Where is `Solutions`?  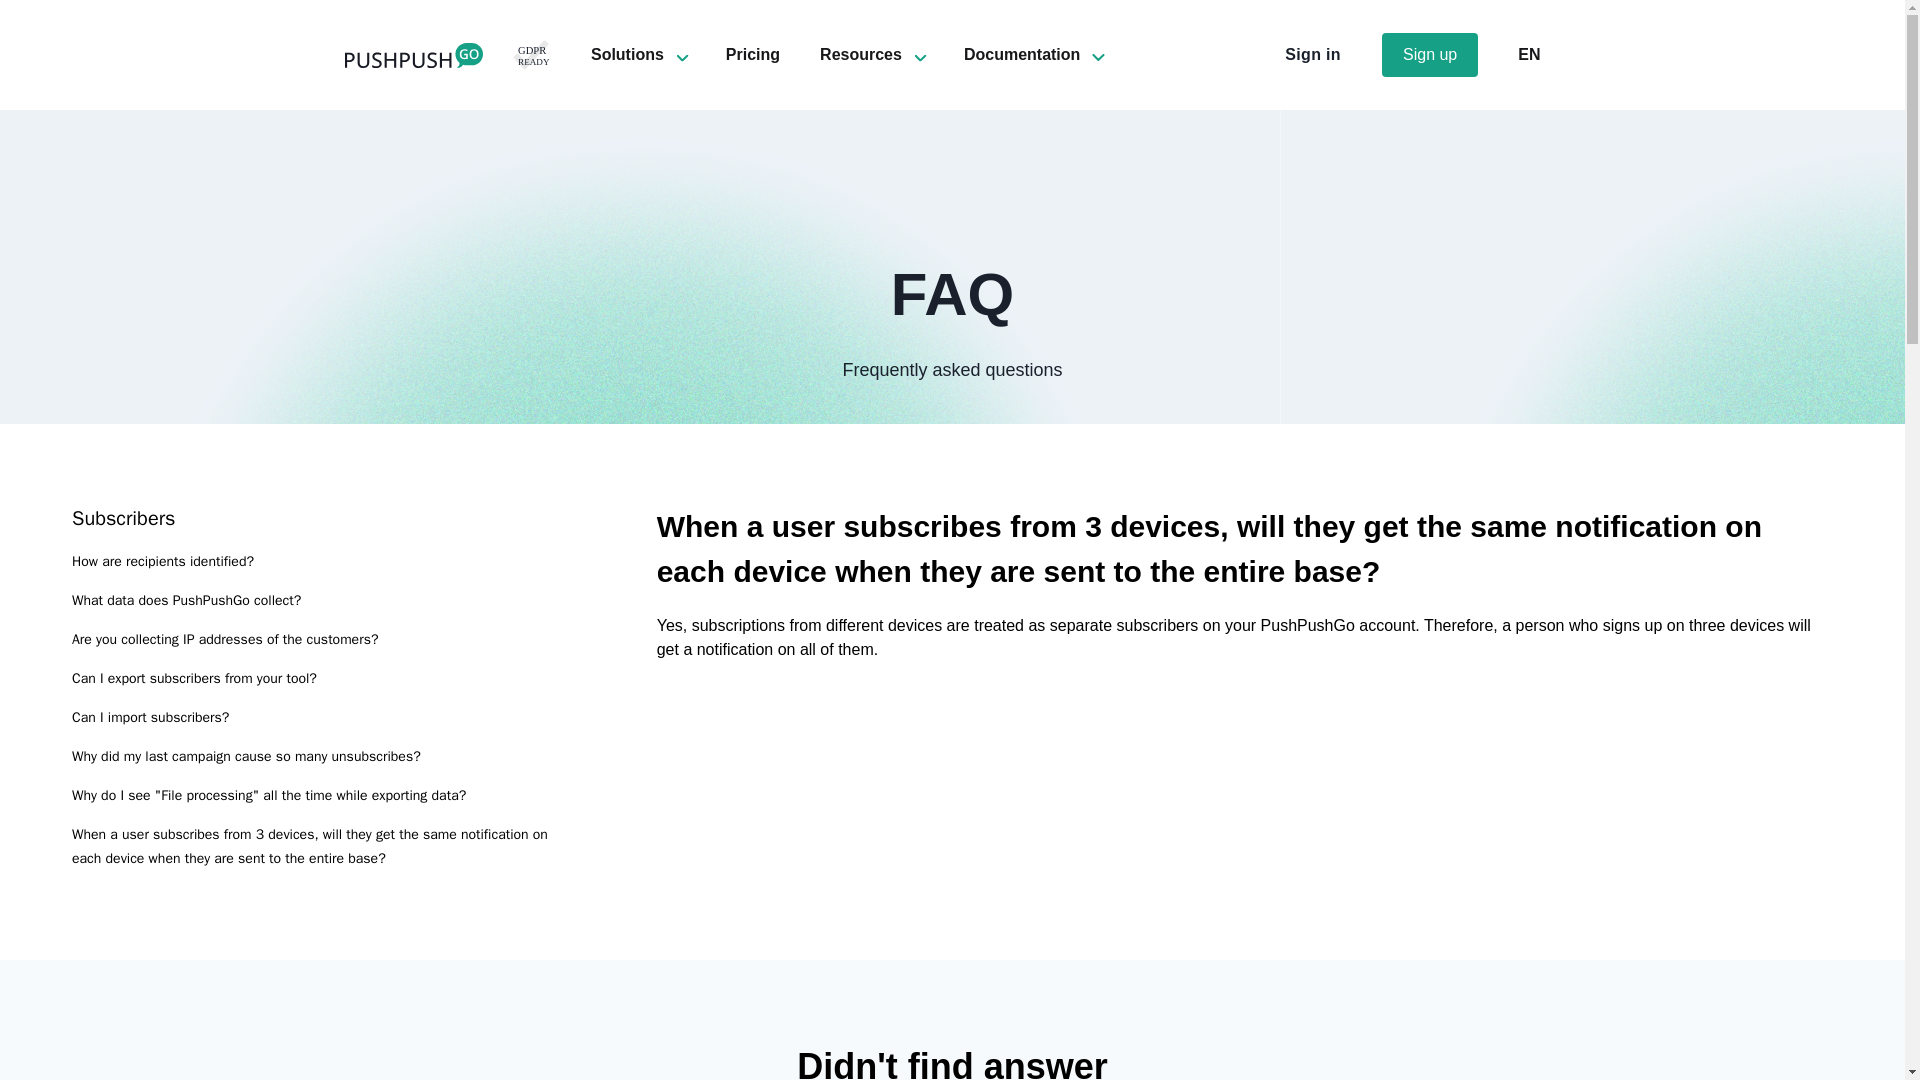 Solutions is located at coordinates (628, 54).